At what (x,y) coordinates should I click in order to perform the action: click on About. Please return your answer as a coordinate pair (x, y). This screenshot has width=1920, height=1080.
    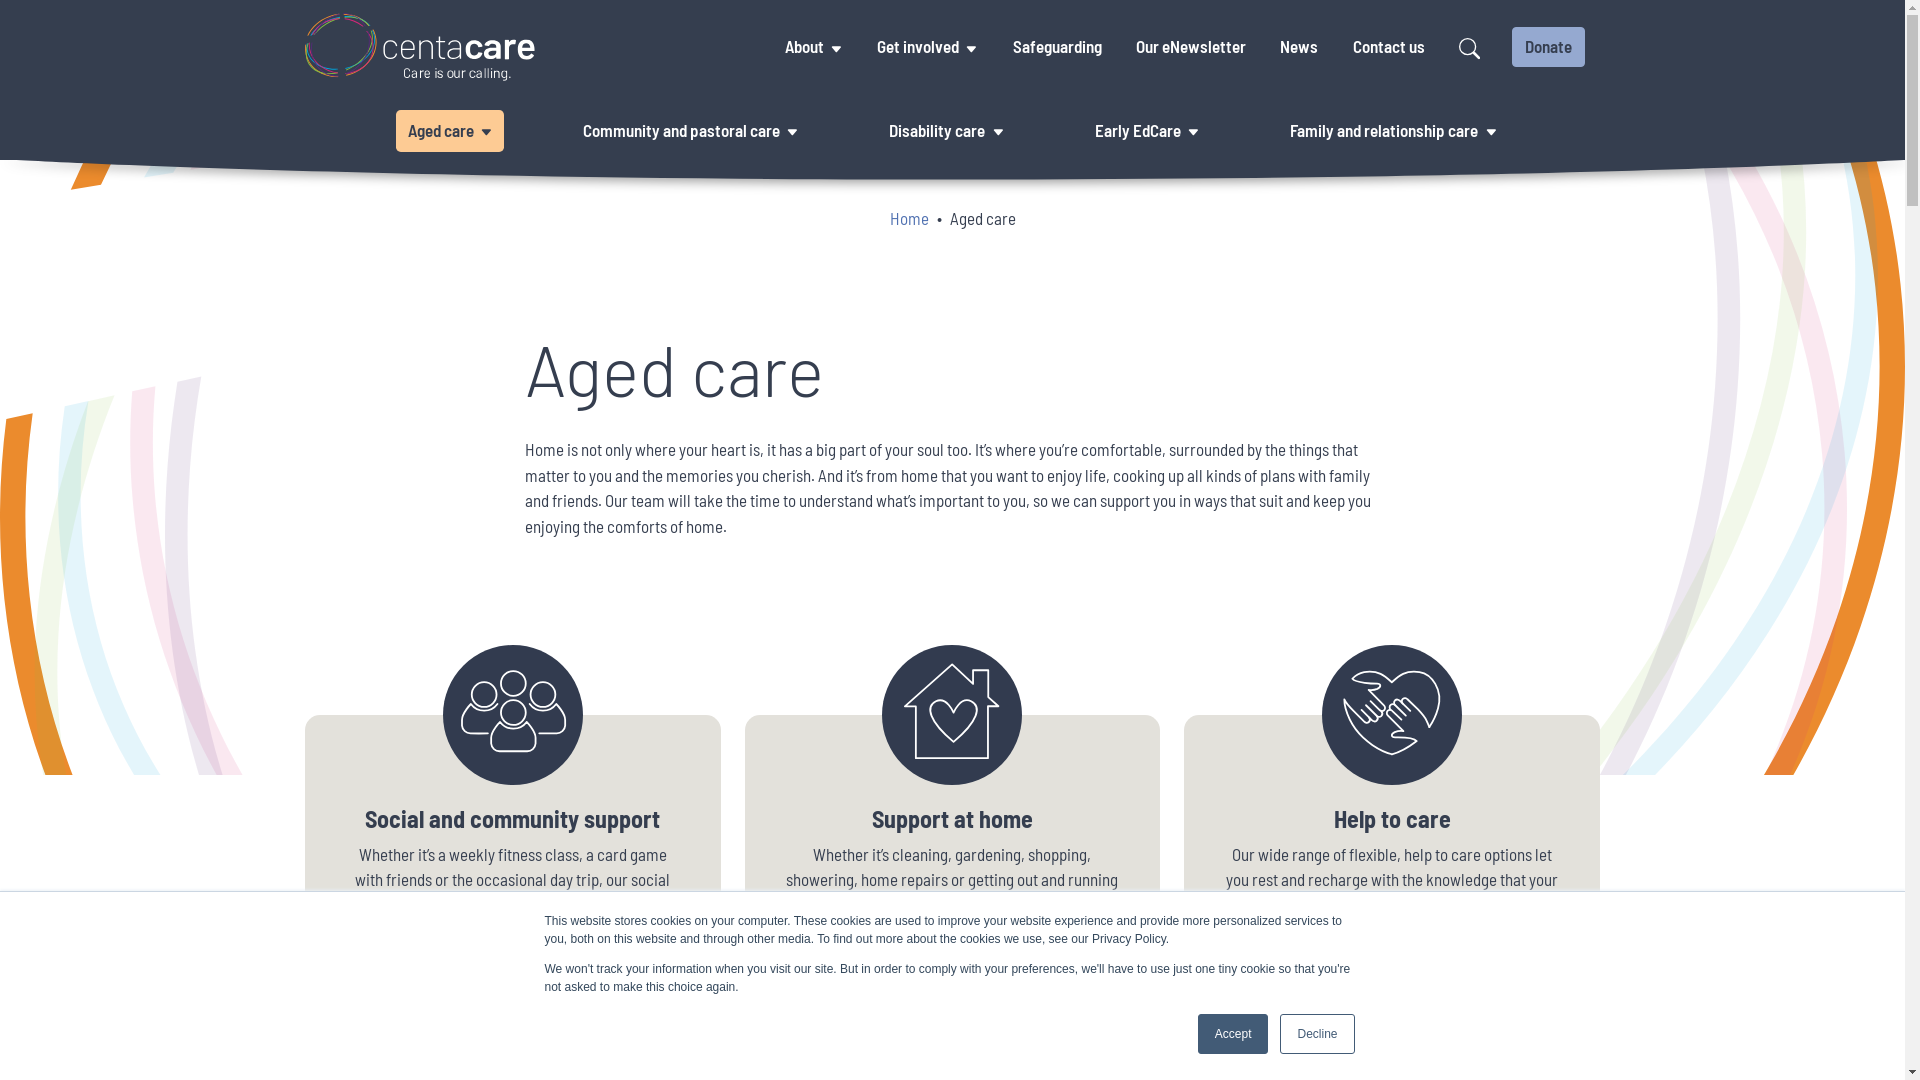
    Looking at the image, I should click on (804, 47).